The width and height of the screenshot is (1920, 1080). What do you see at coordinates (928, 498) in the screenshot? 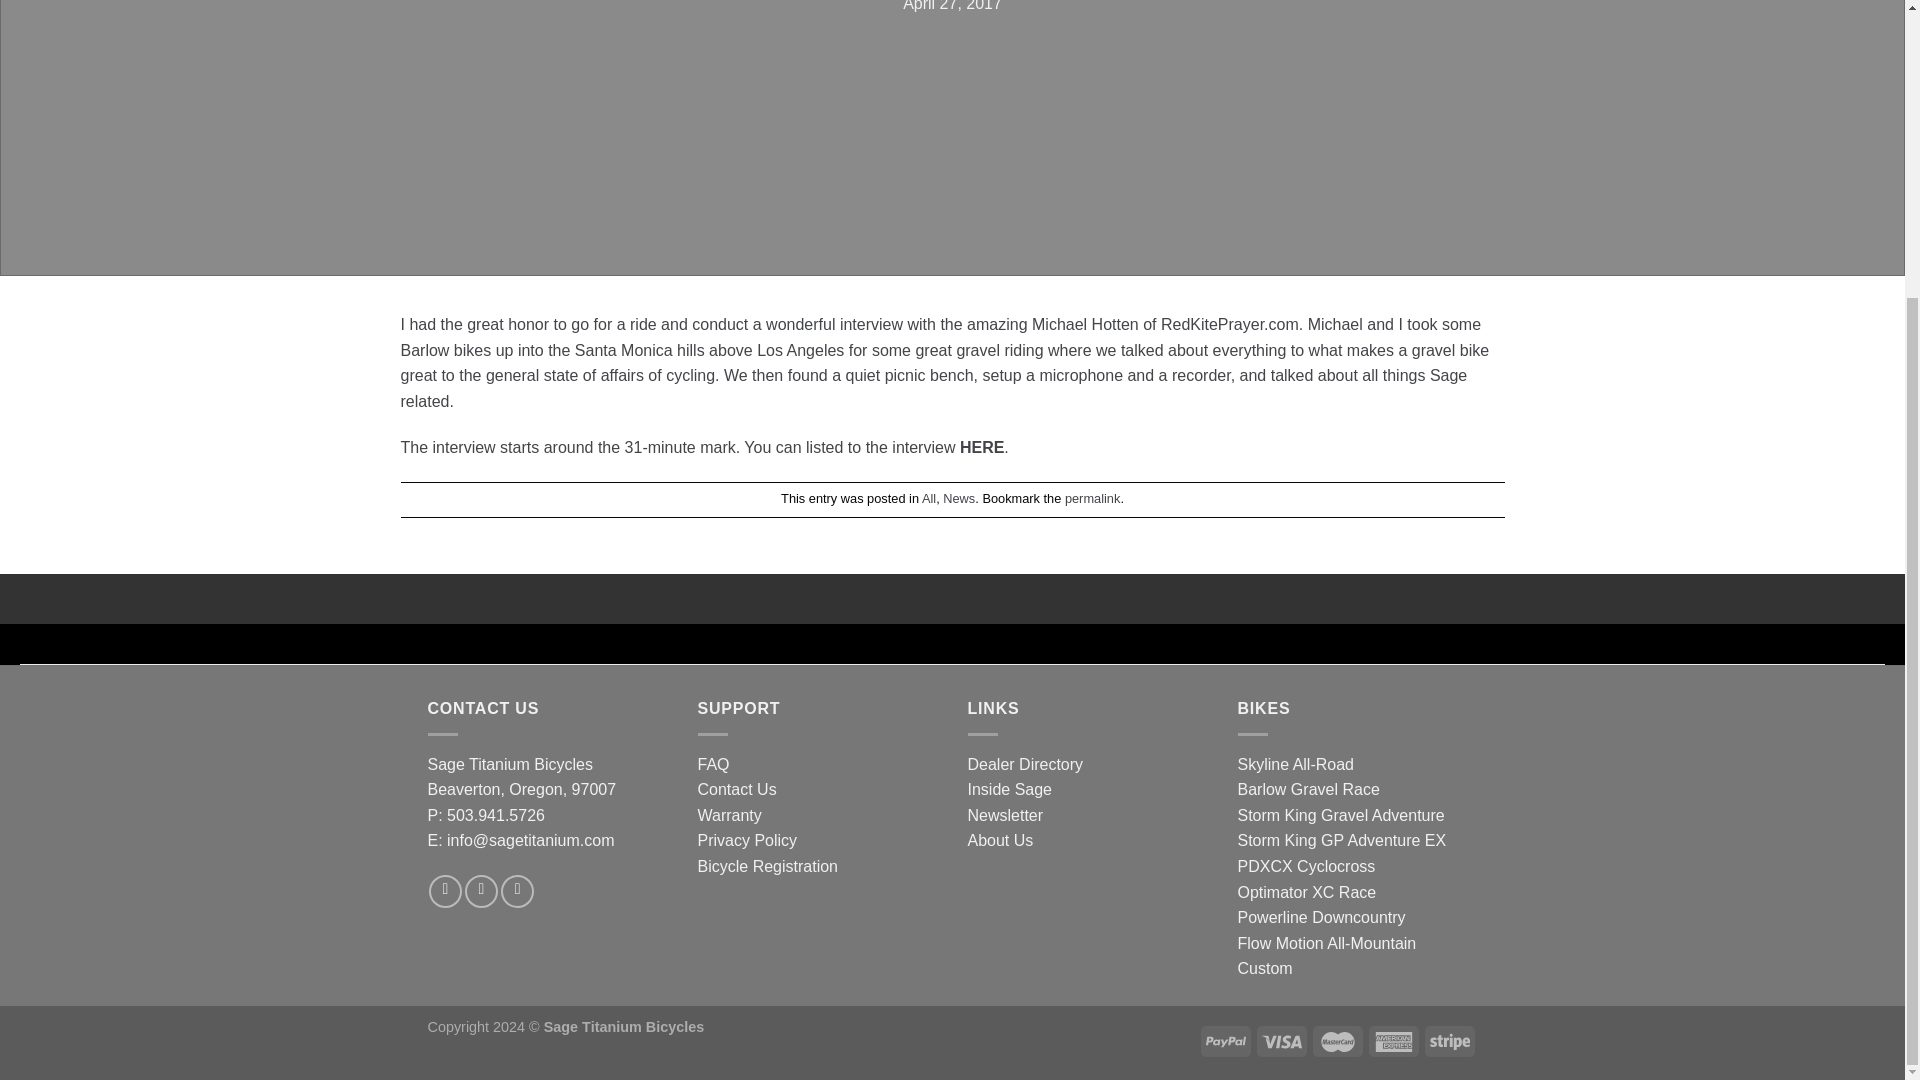
I see `All` at bounding box center [928, 498].